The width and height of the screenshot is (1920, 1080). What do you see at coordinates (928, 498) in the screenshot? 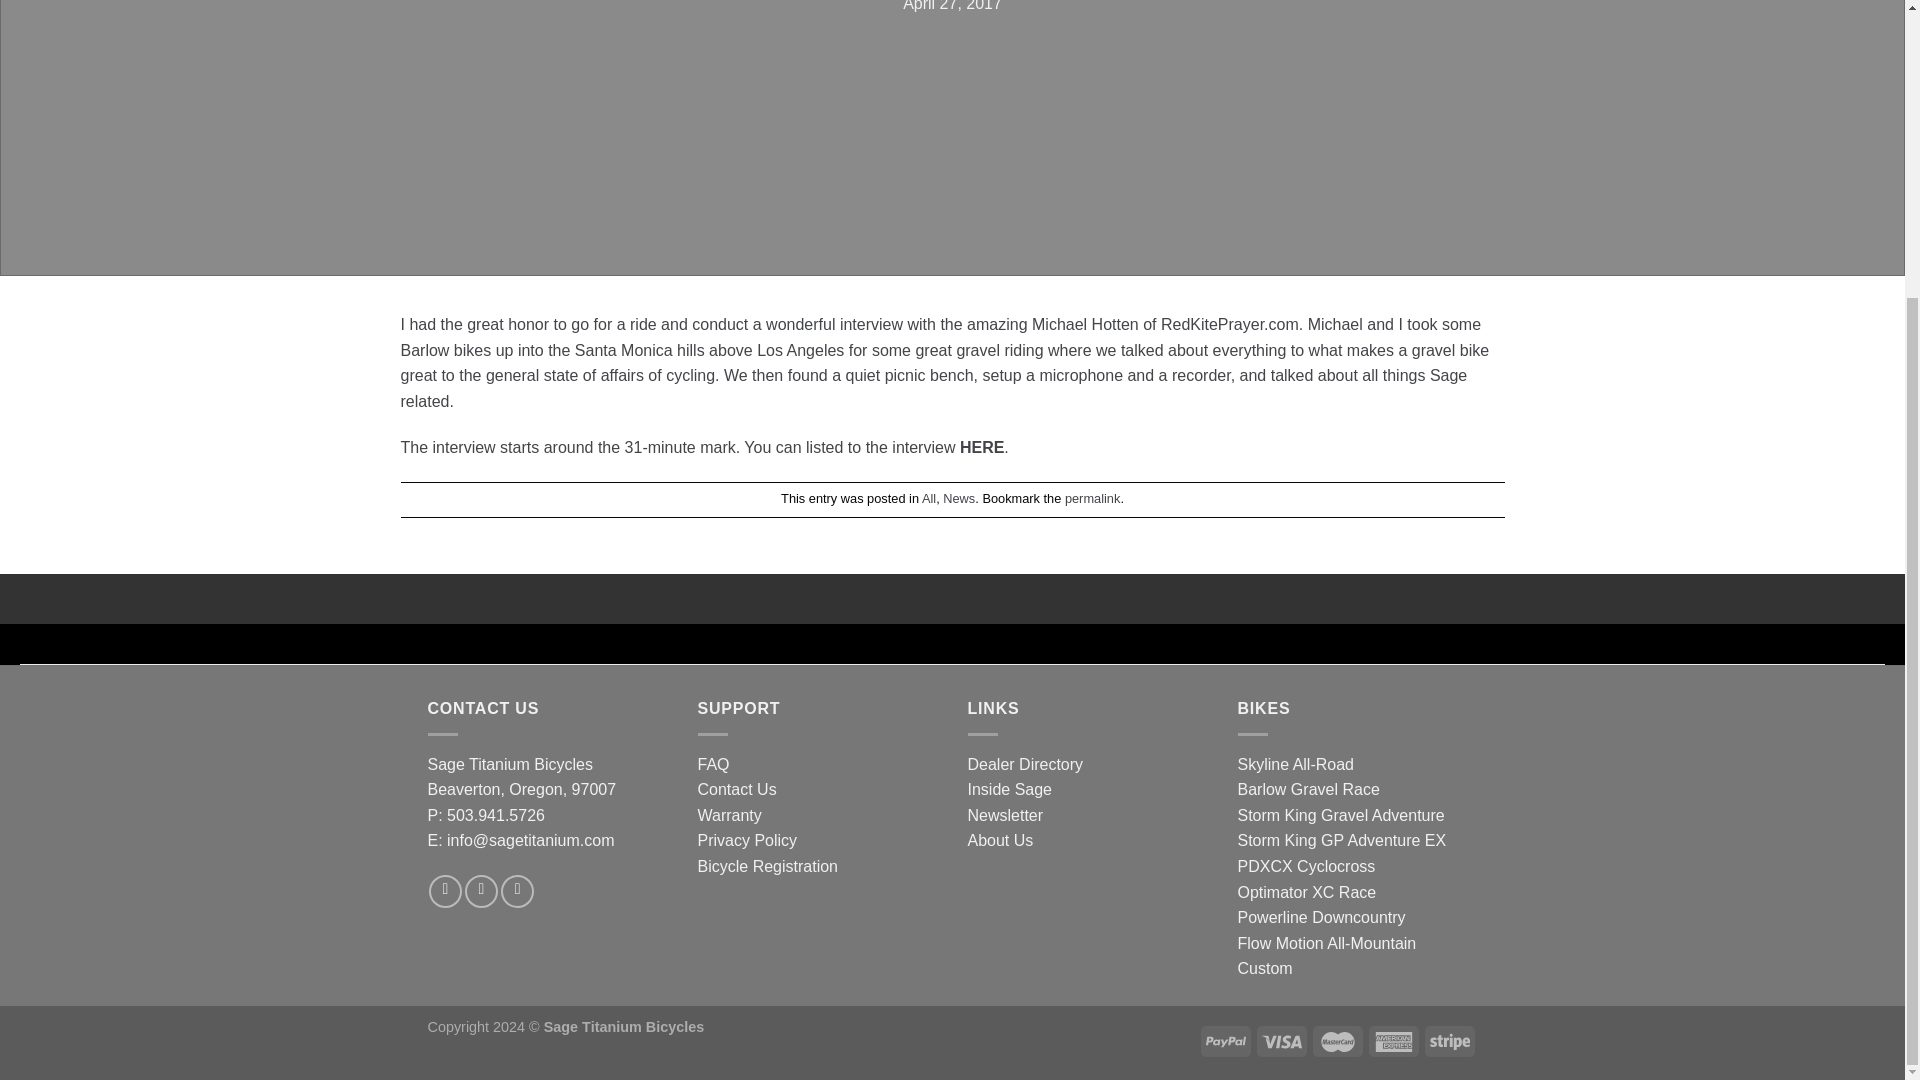
I see `All` at bounding box center [928, 498].